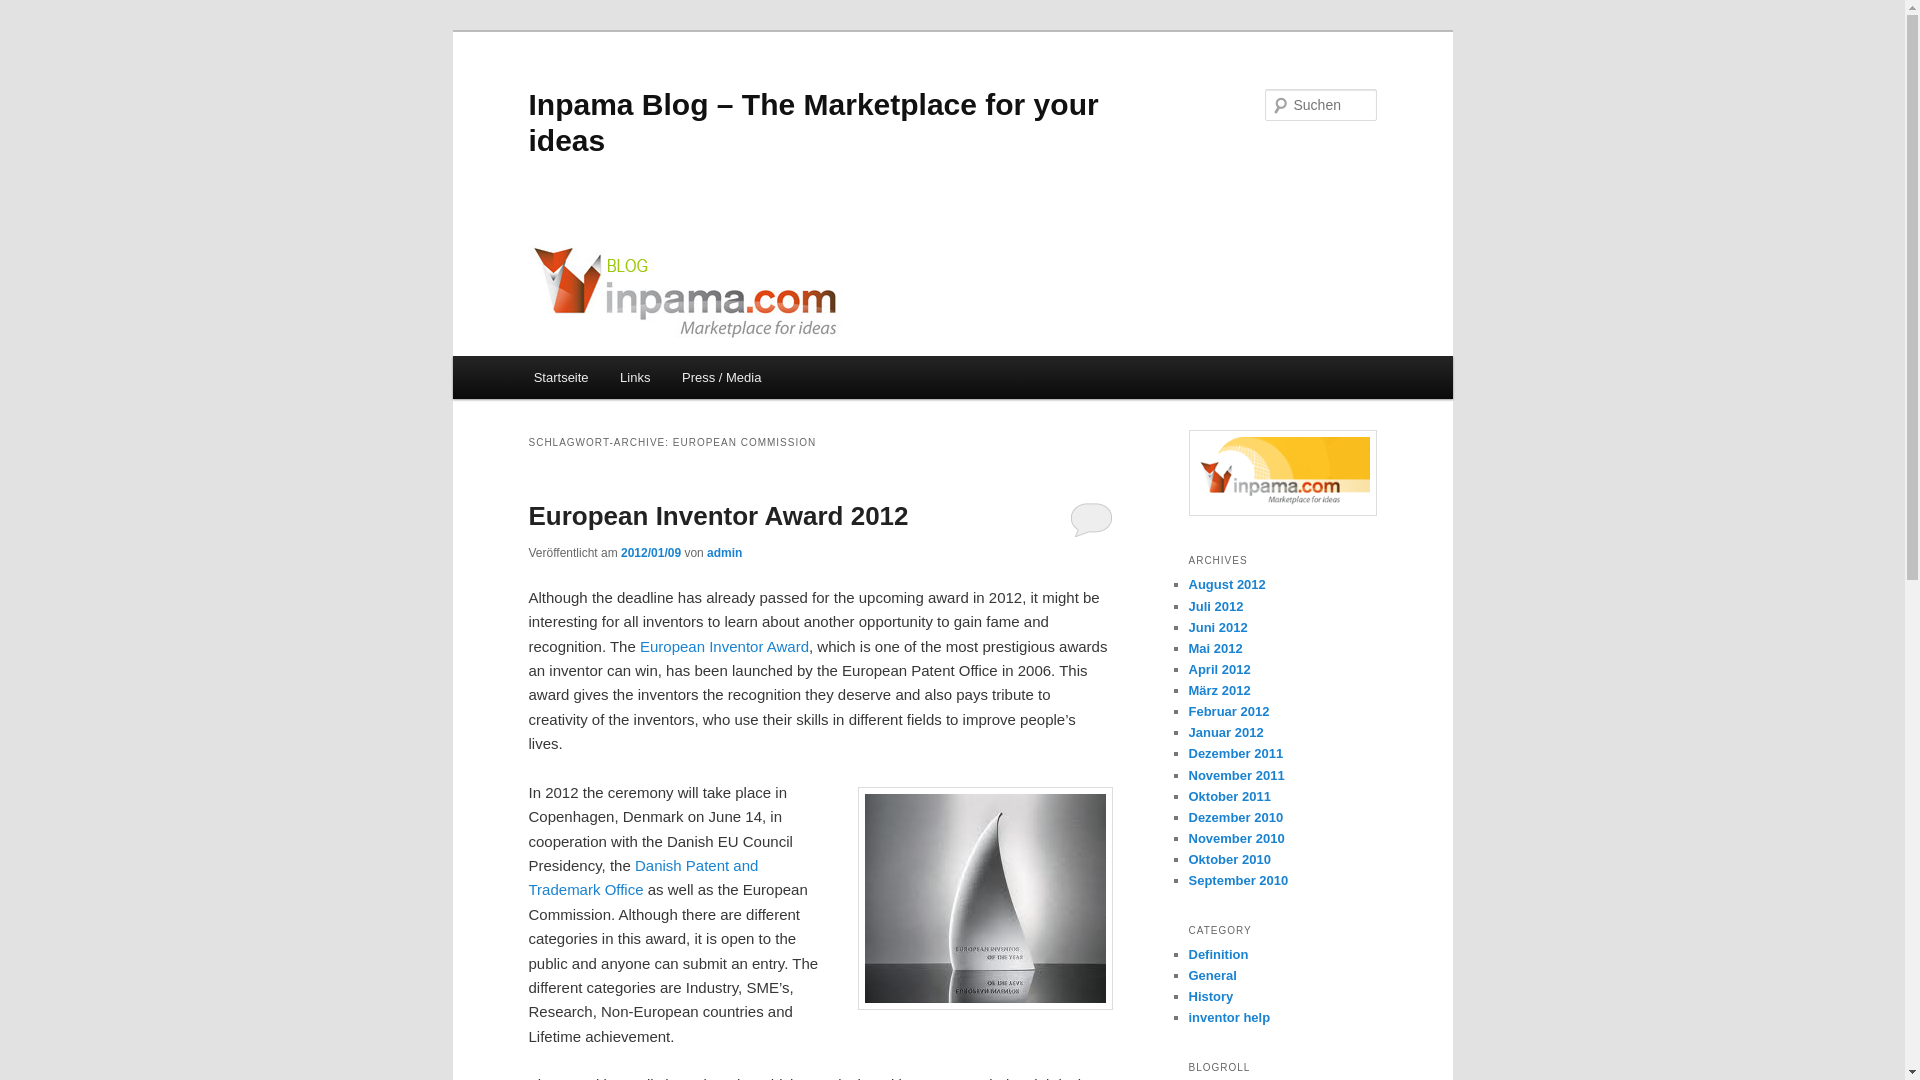 Image resolution: width=1920 pixels, height=1080 pixels. I want to click on Mai 2012, so click(1215, 648).